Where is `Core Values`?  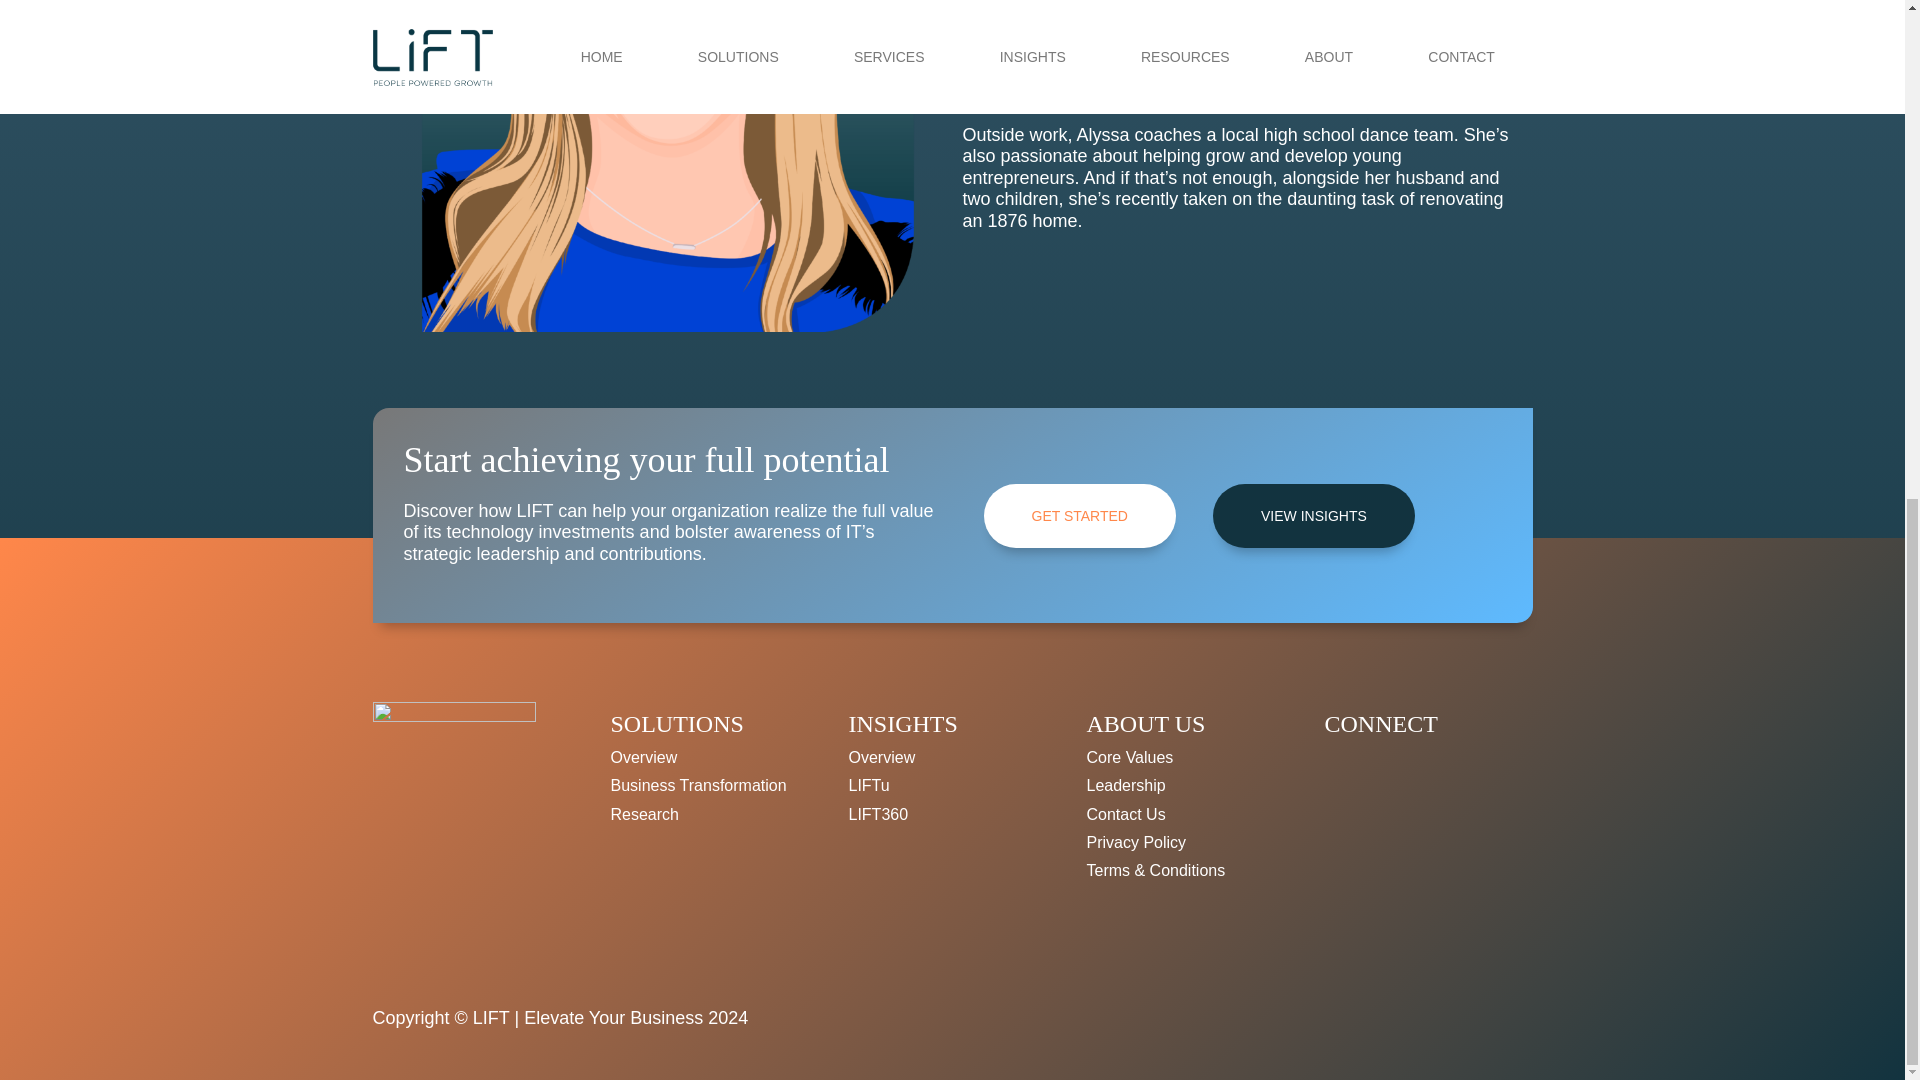 Core Values is located at coordinates (1130, 757).